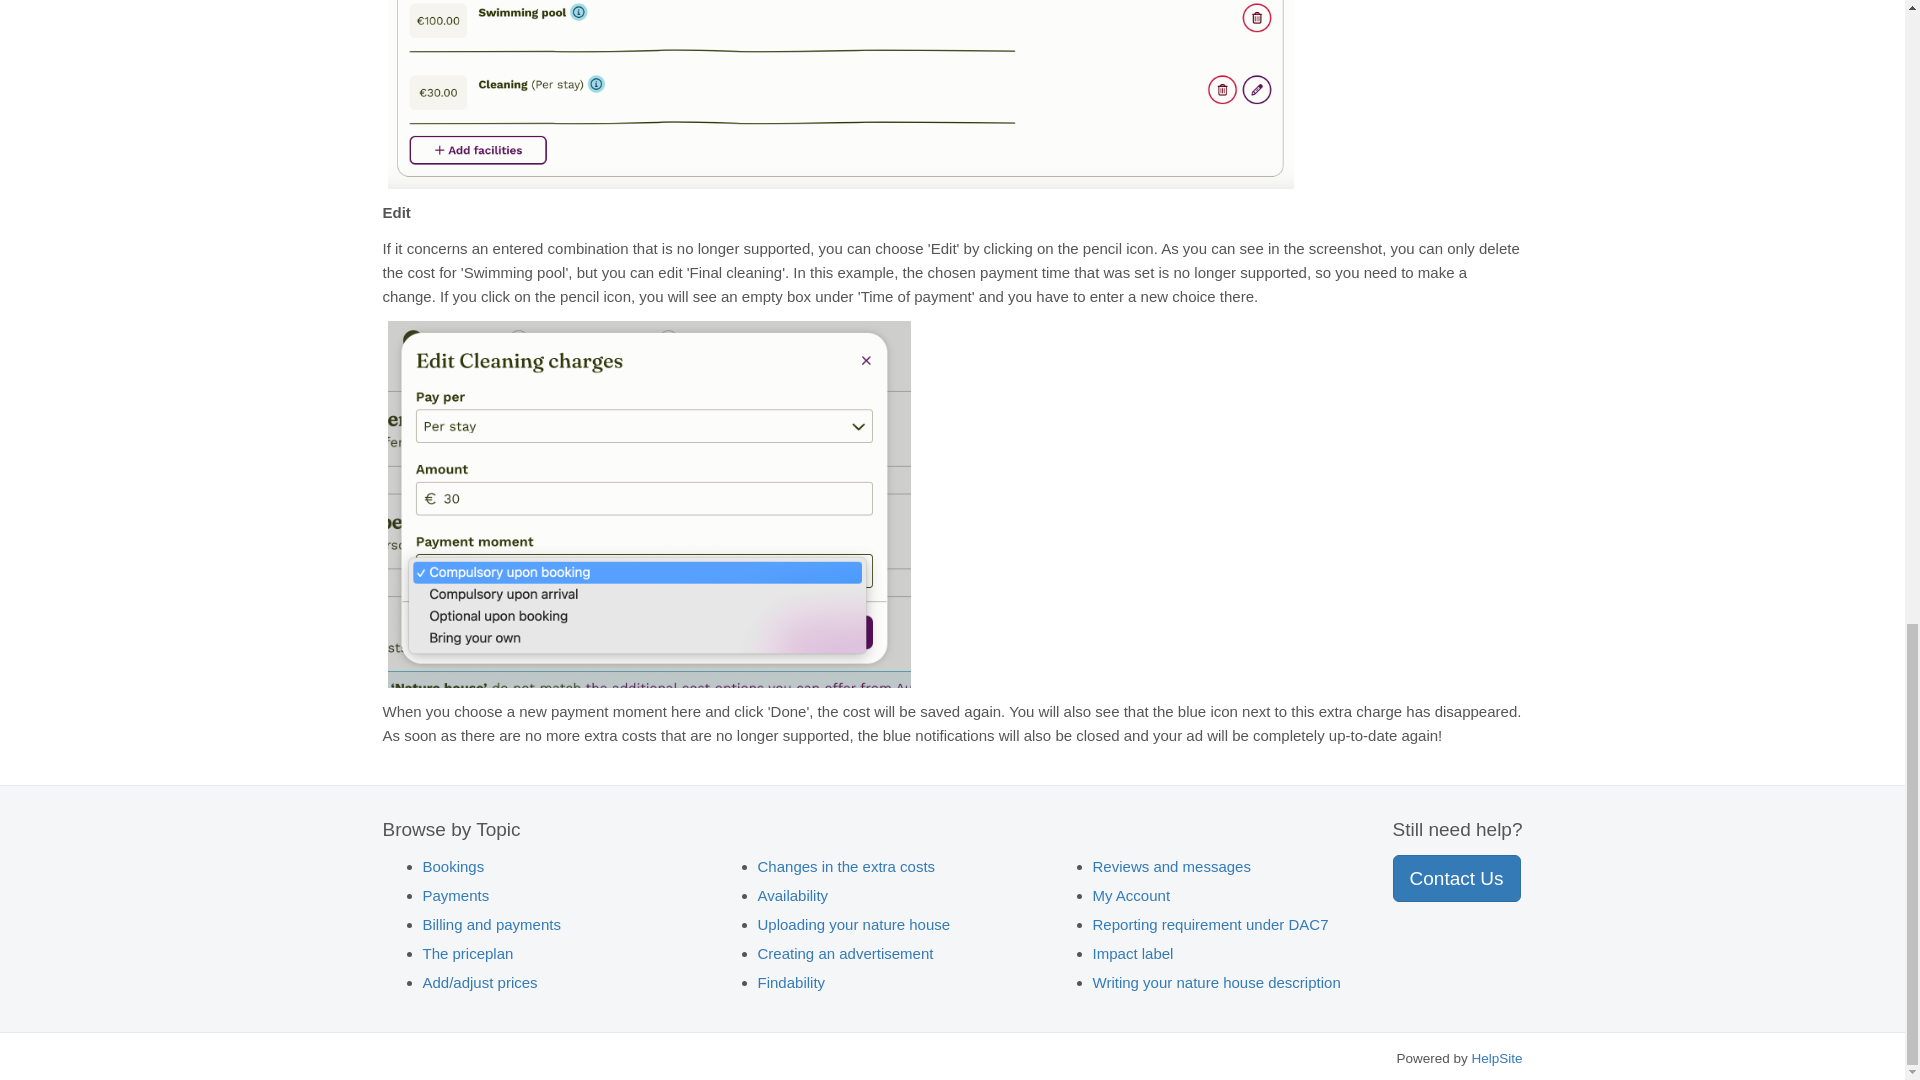 The image size is (1920, 1080). Describe the element at coordinates (456, 894) in the screenshot. I see `Payments` at that location.